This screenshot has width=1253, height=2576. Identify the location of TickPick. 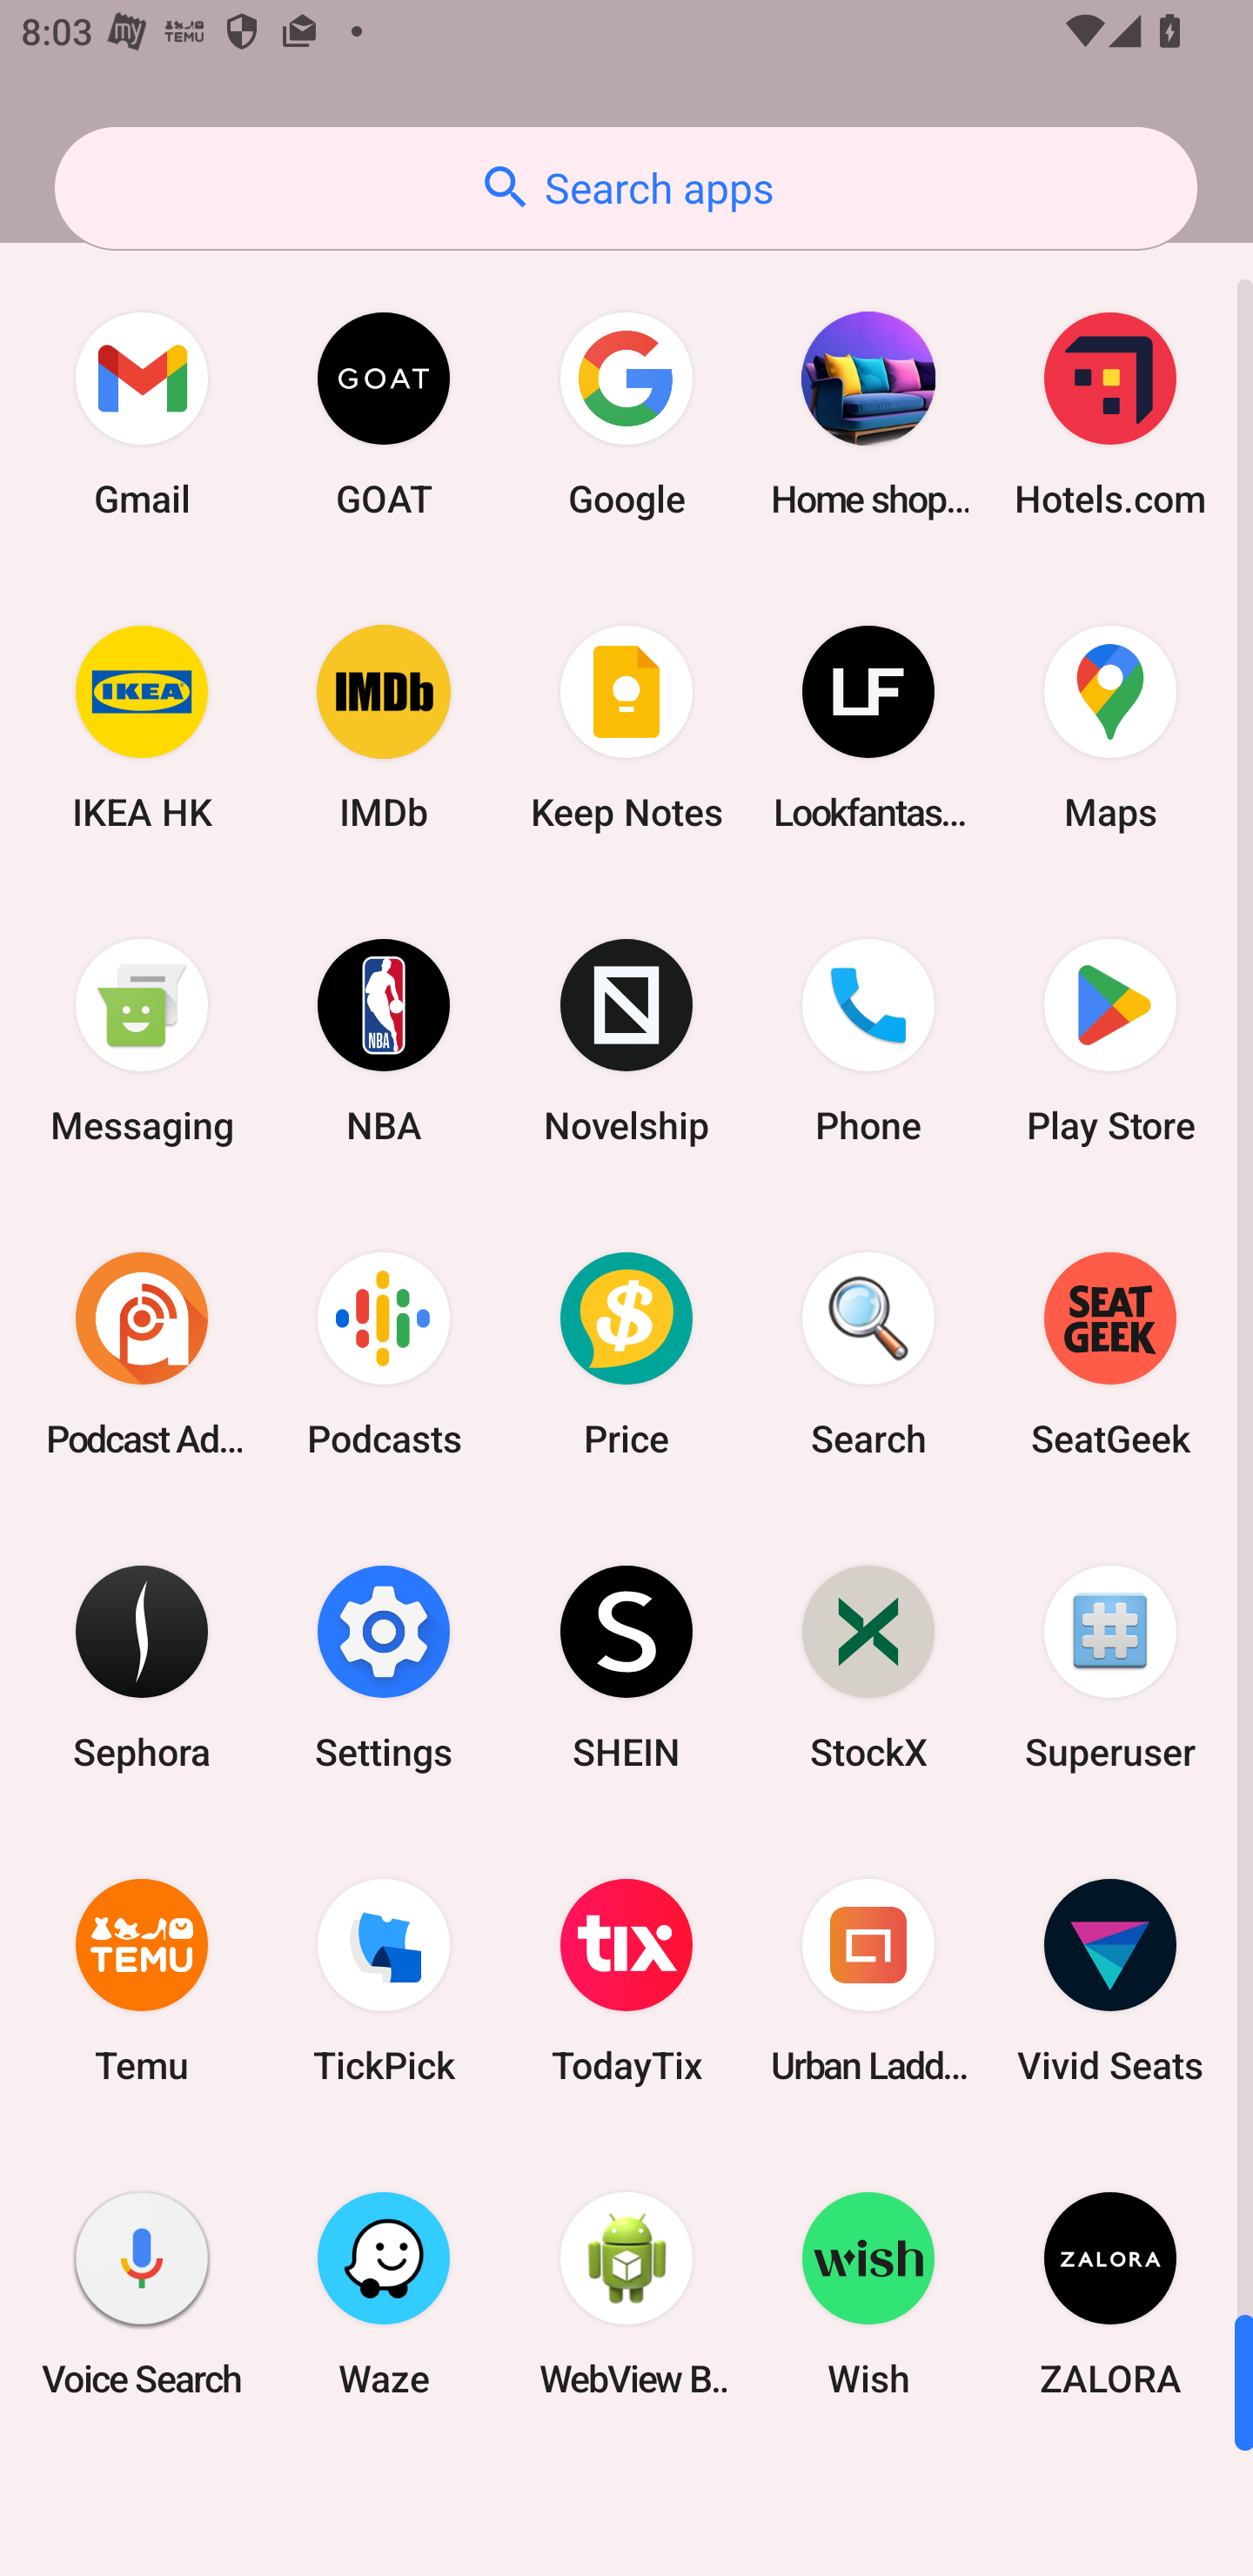
(384, 1981).